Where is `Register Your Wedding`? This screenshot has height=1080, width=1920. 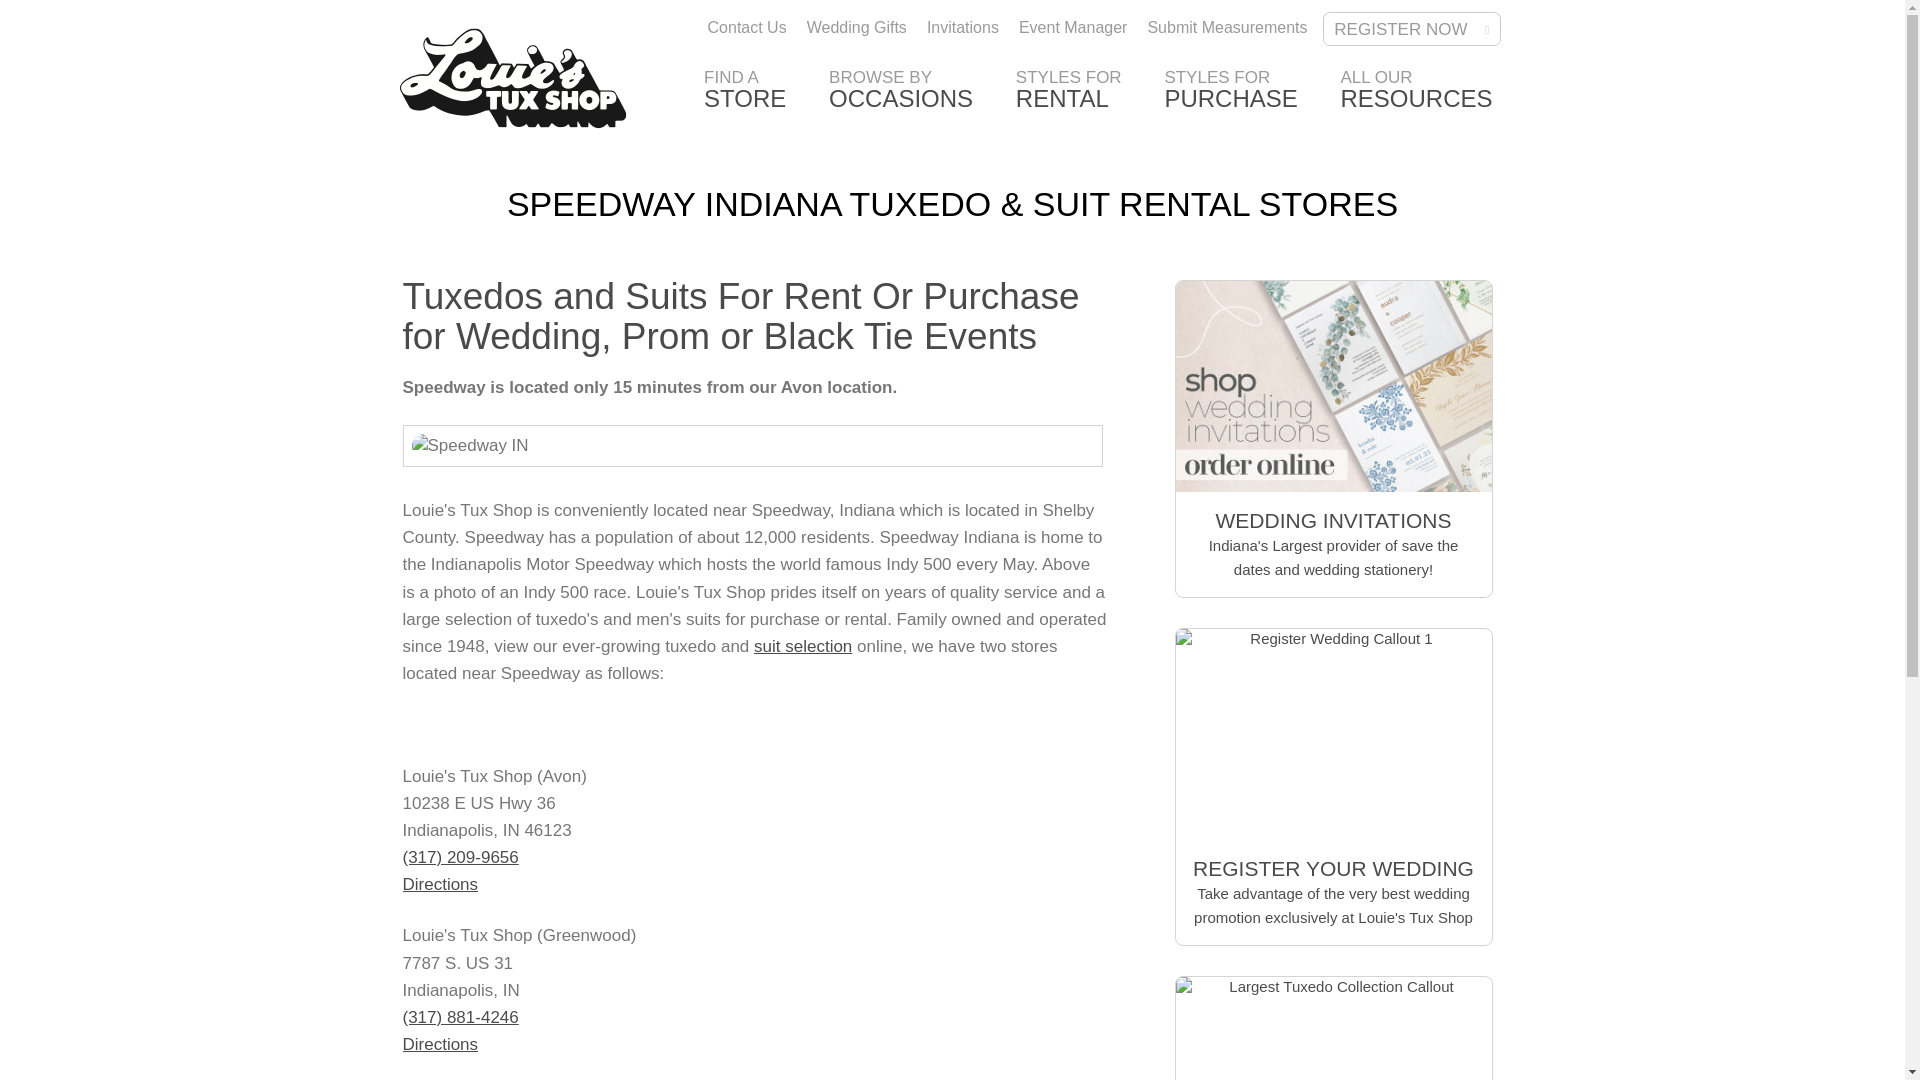 Register Your Wedding is located at coordinates (1230, 93).